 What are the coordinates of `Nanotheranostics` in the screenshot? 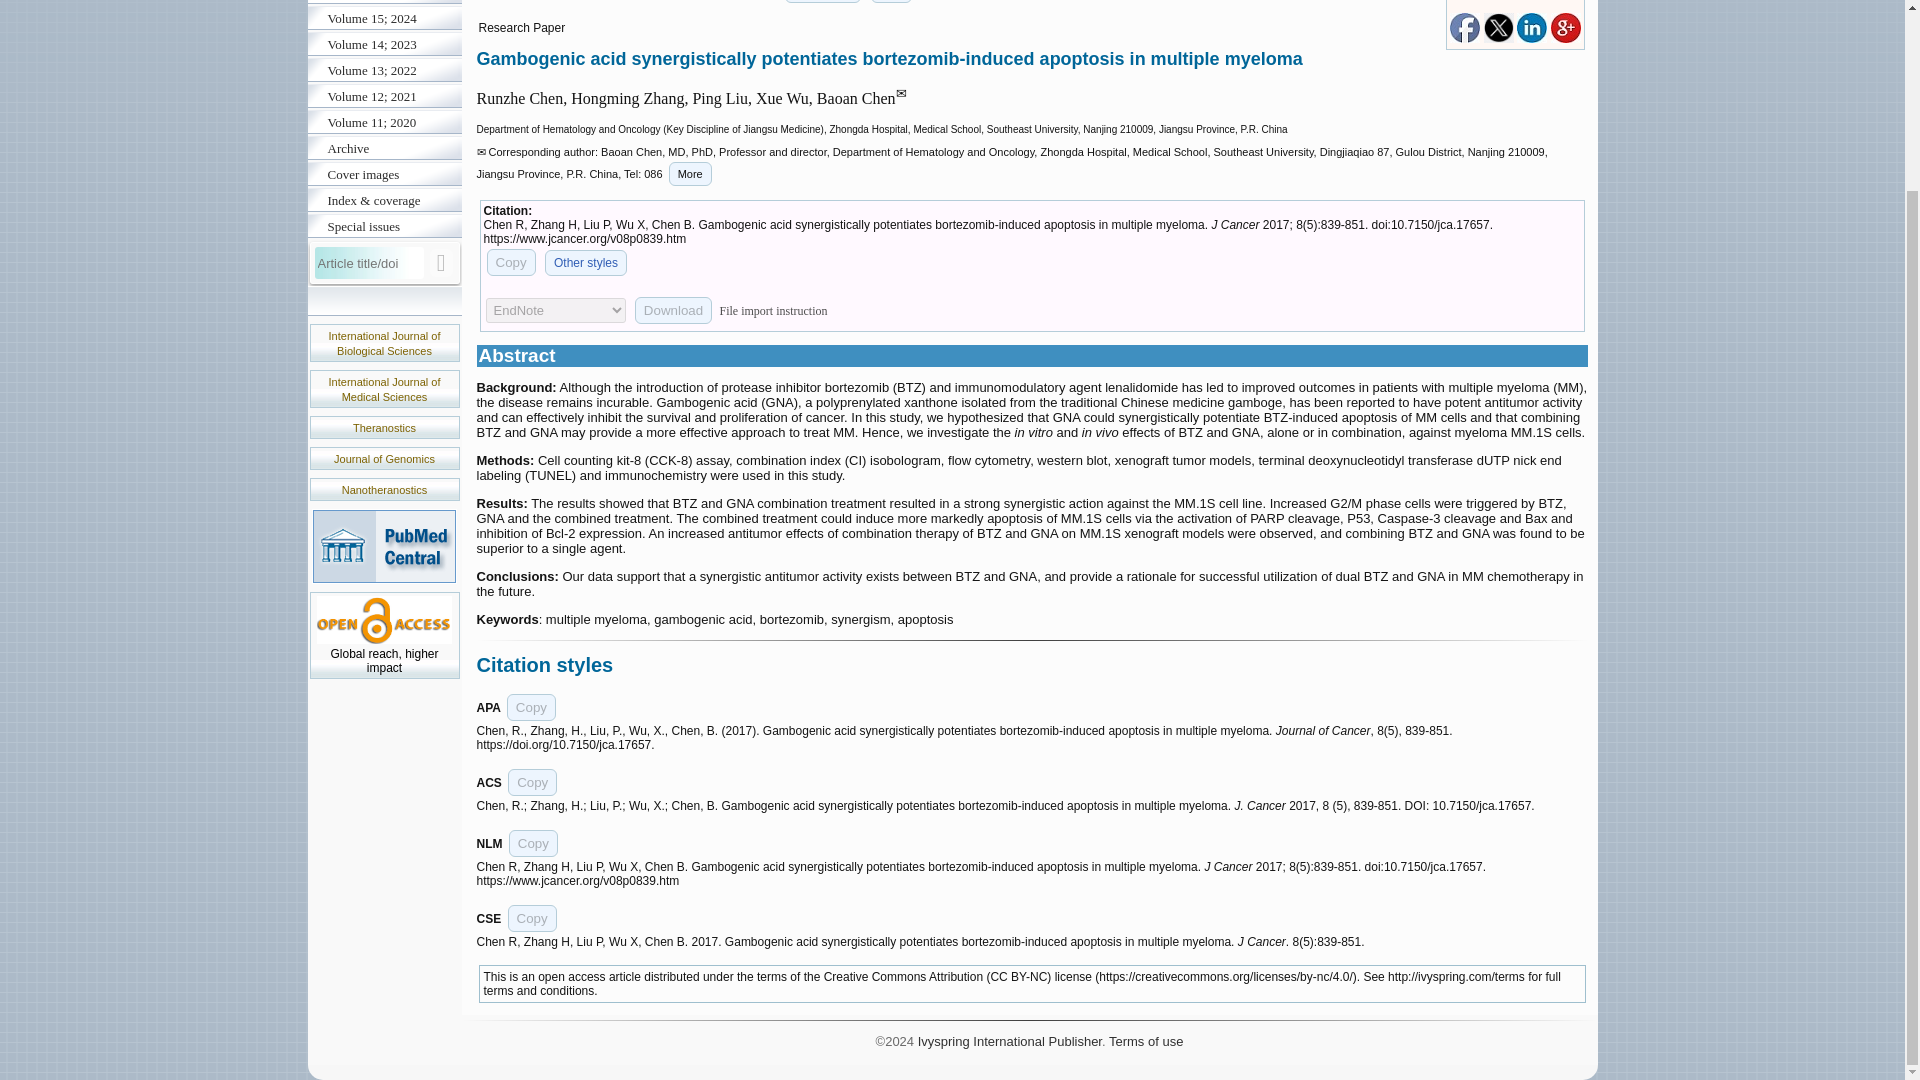 It's located at (384, 489).